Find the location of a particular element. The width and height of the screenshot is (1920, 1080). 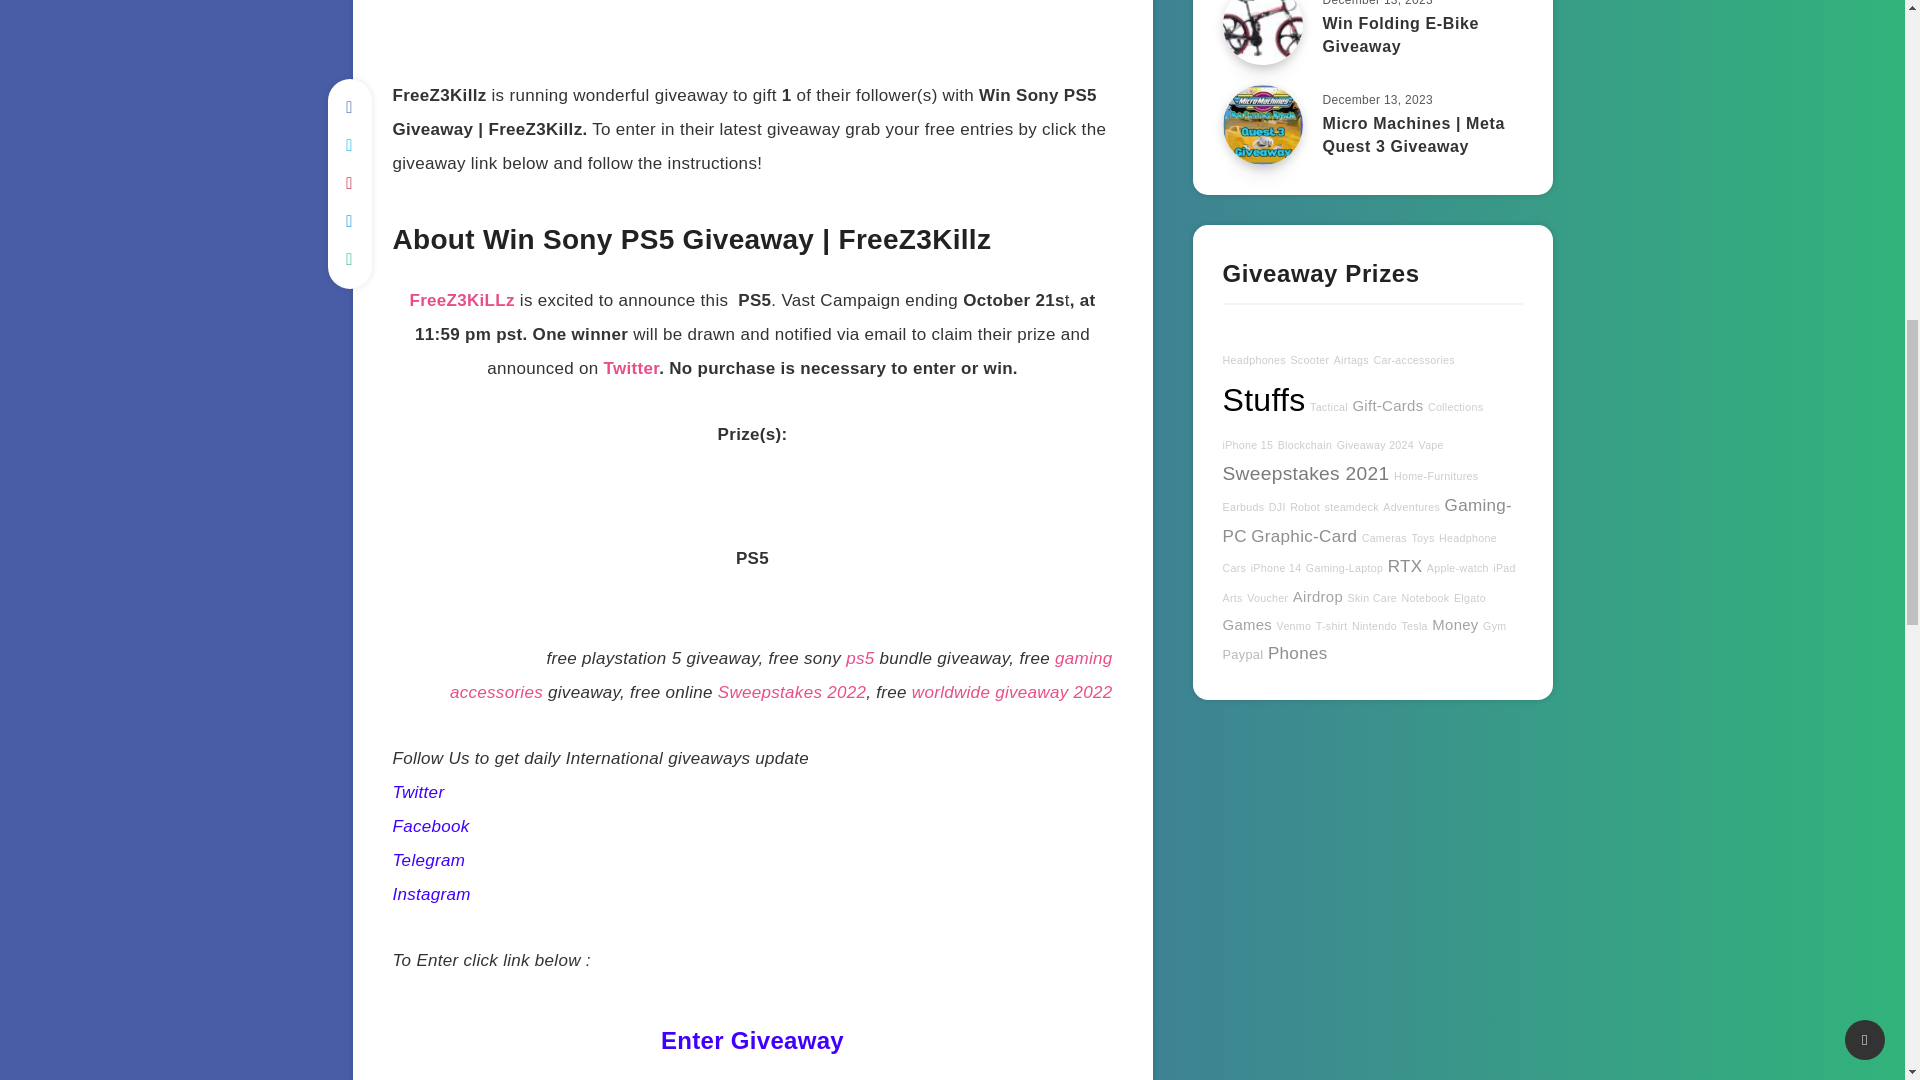

Twitter is located at coordinates (632, 368).